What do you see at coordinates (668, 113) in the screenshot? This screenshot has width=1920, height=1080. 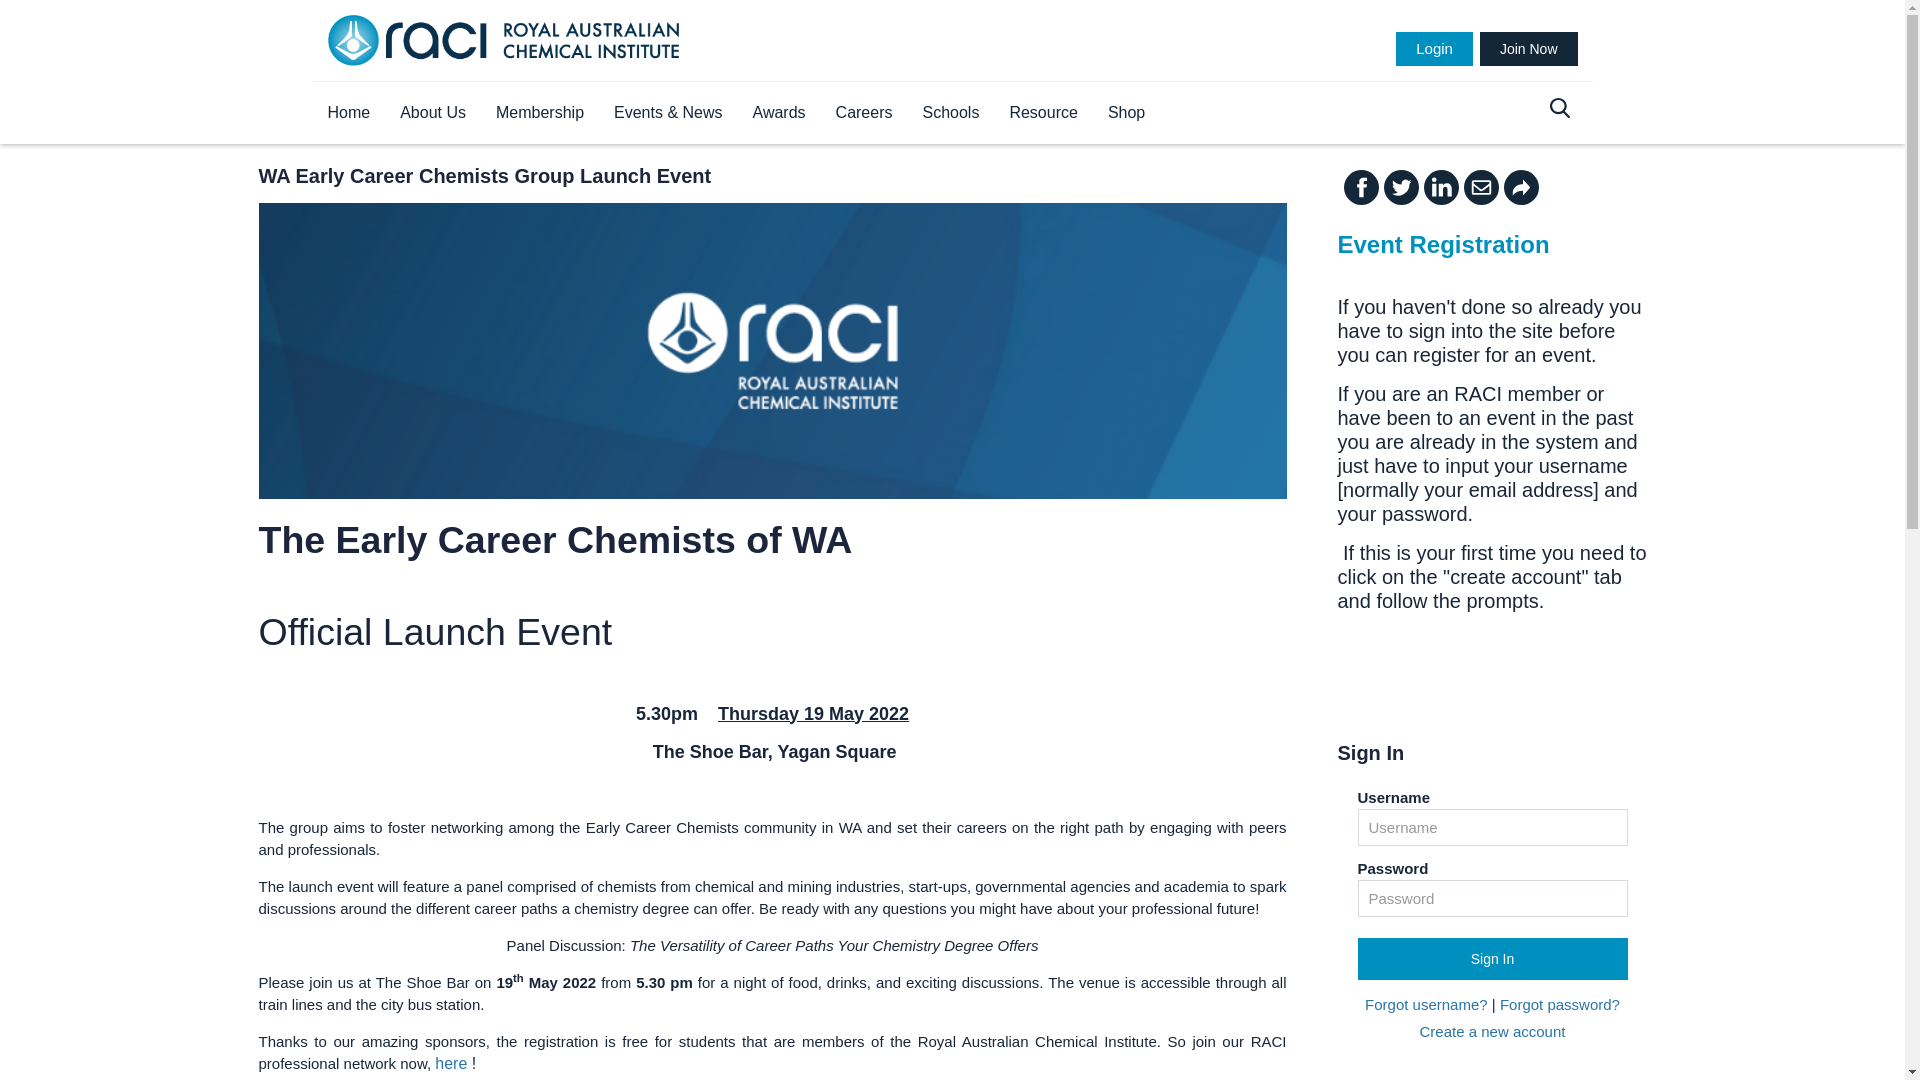 I see `Events & News` at bounding box center [668, 113].